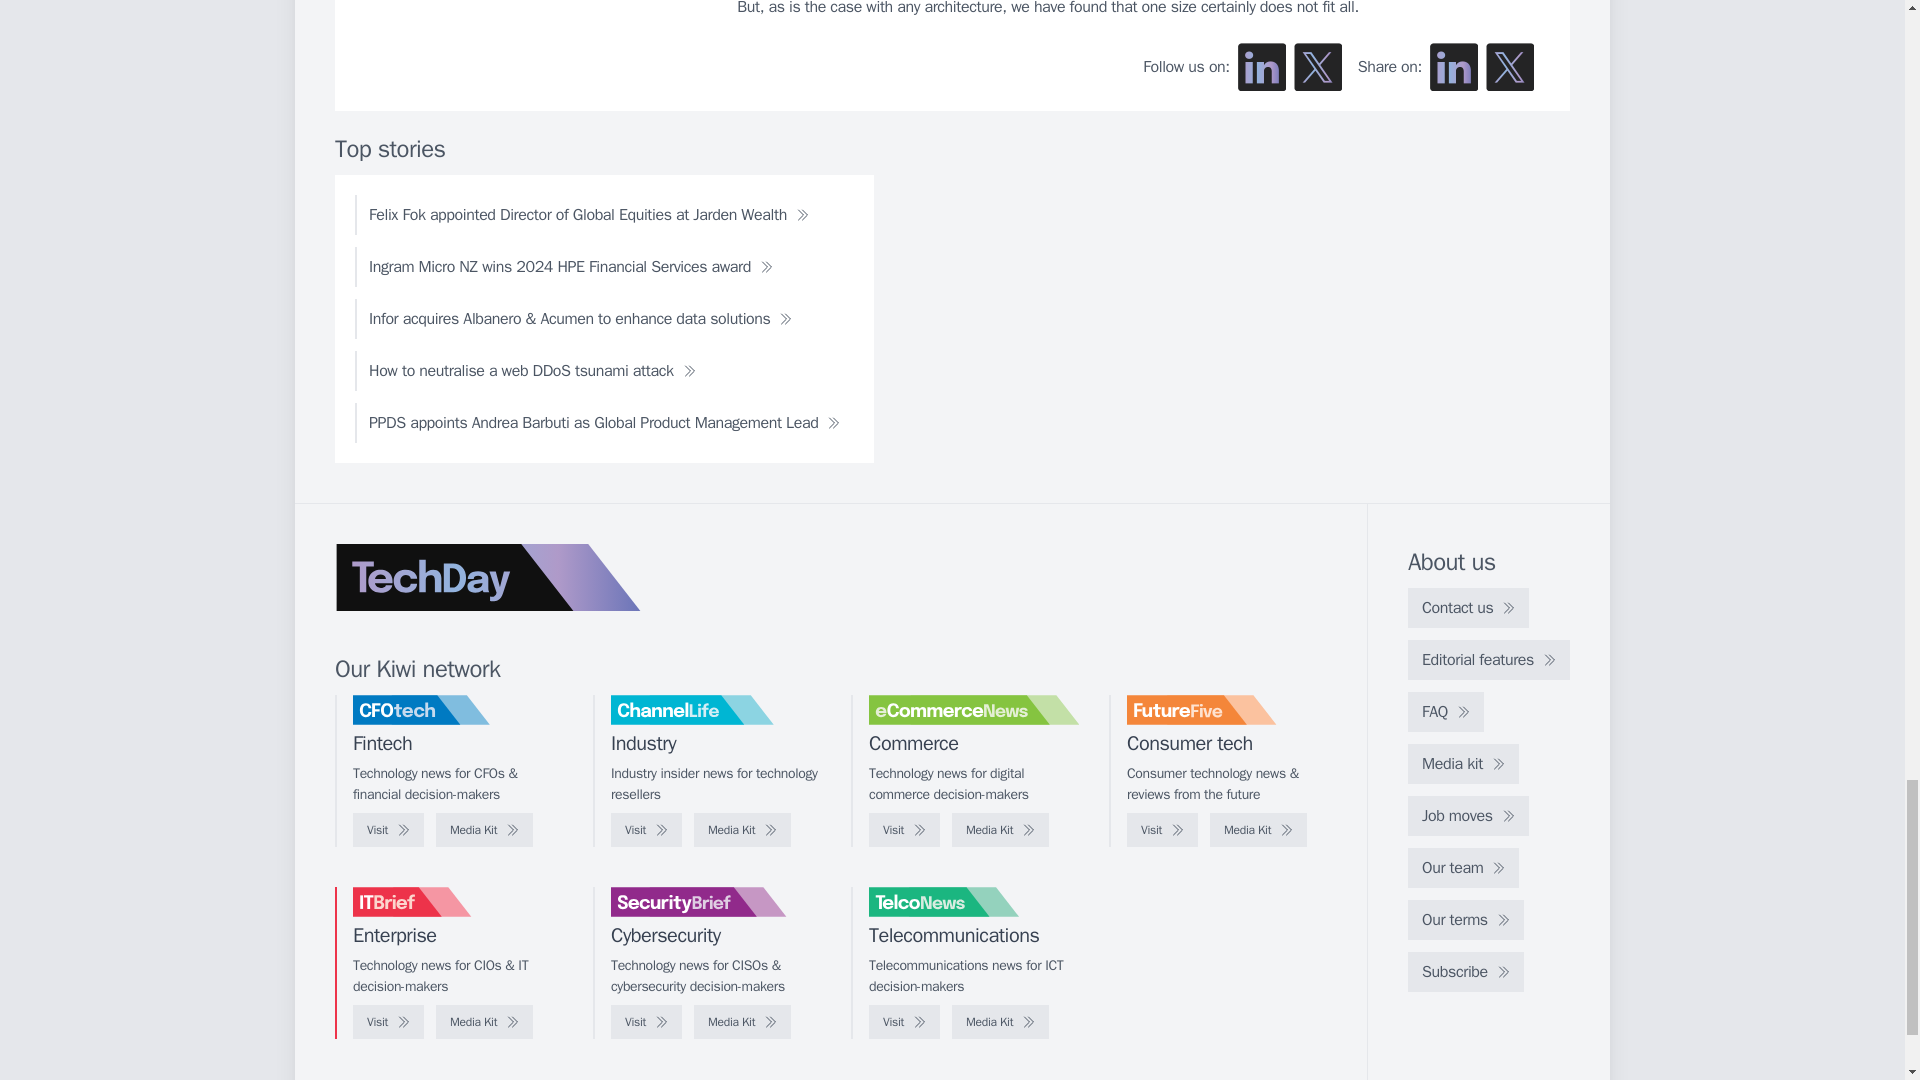 The width and height of the screenshot is (1920, 1080). What do you see at coordinates (1000, 830) in the screenshot?
I see `Media Kit` at bounding box center [1000, 830].